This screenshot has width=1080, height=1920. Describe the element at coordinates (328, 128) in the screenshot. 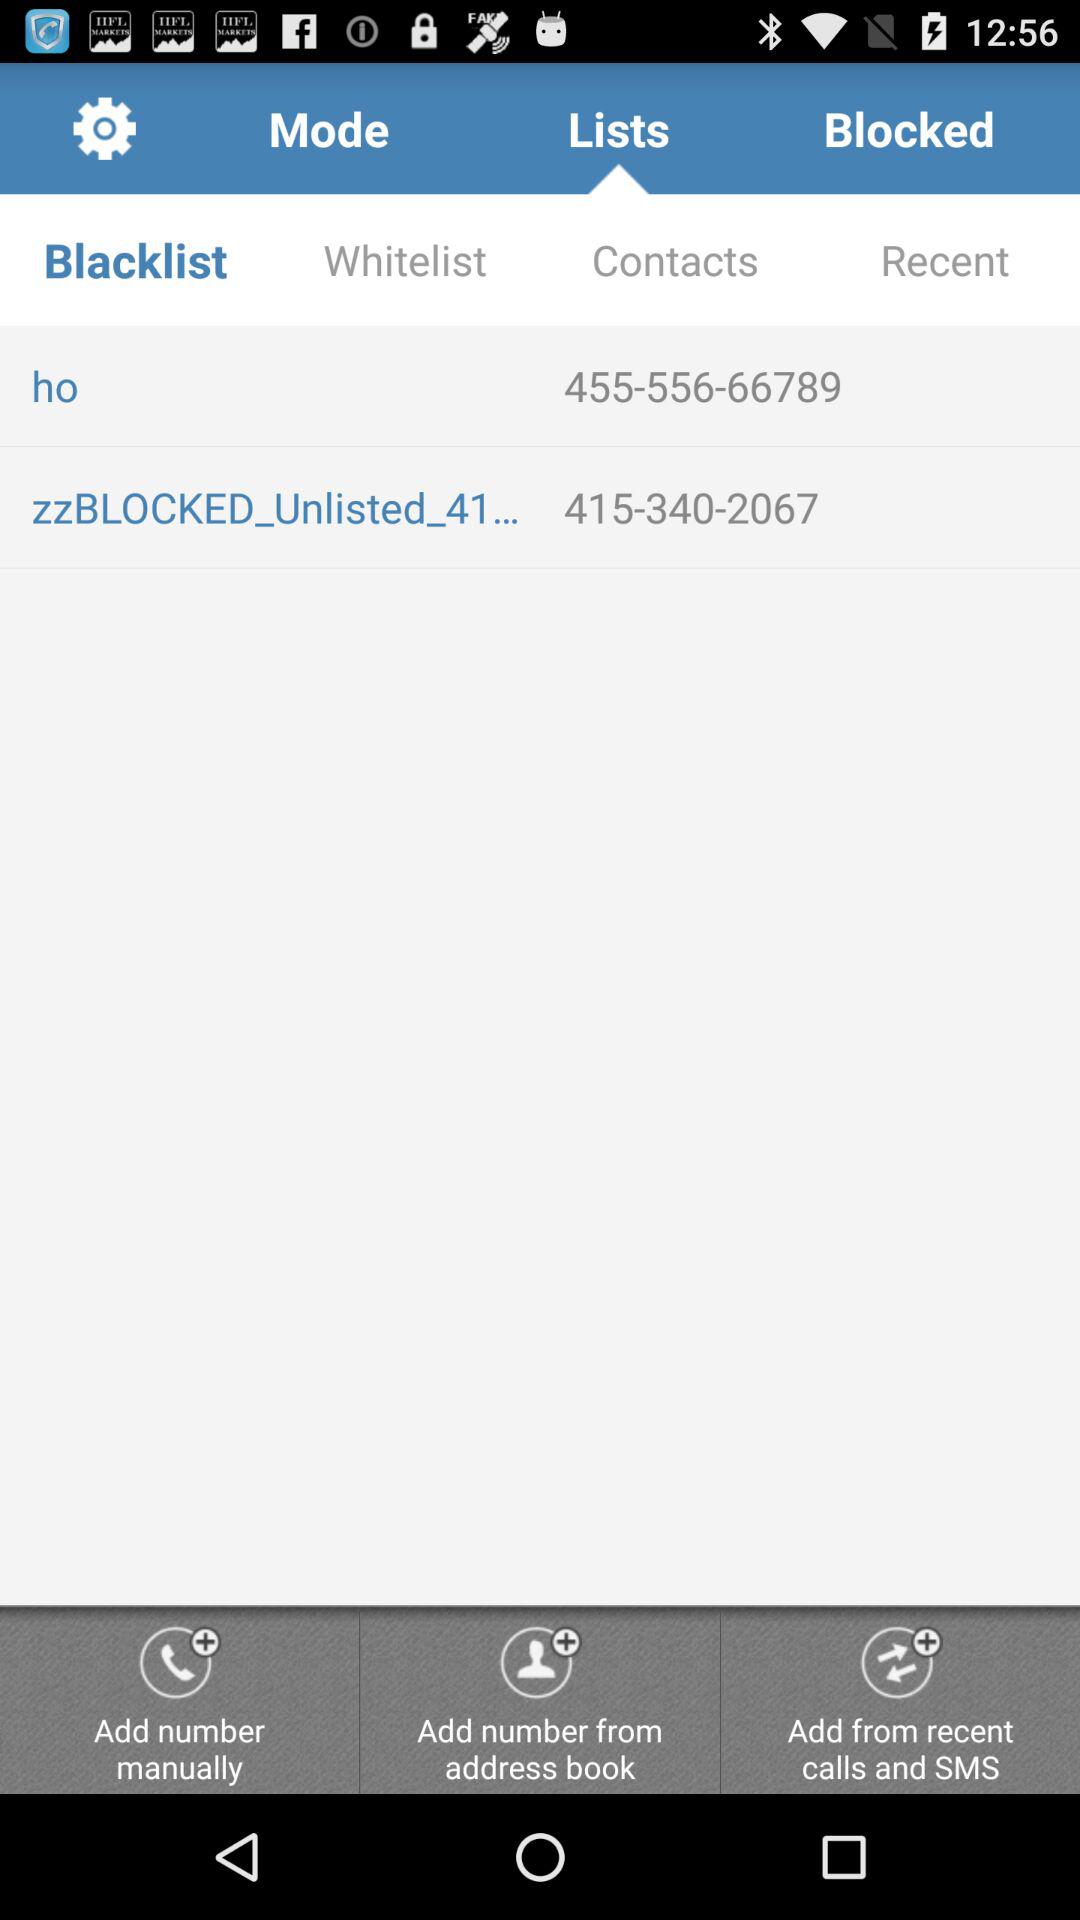

I see `choose item above the blacklist icon` at that location.